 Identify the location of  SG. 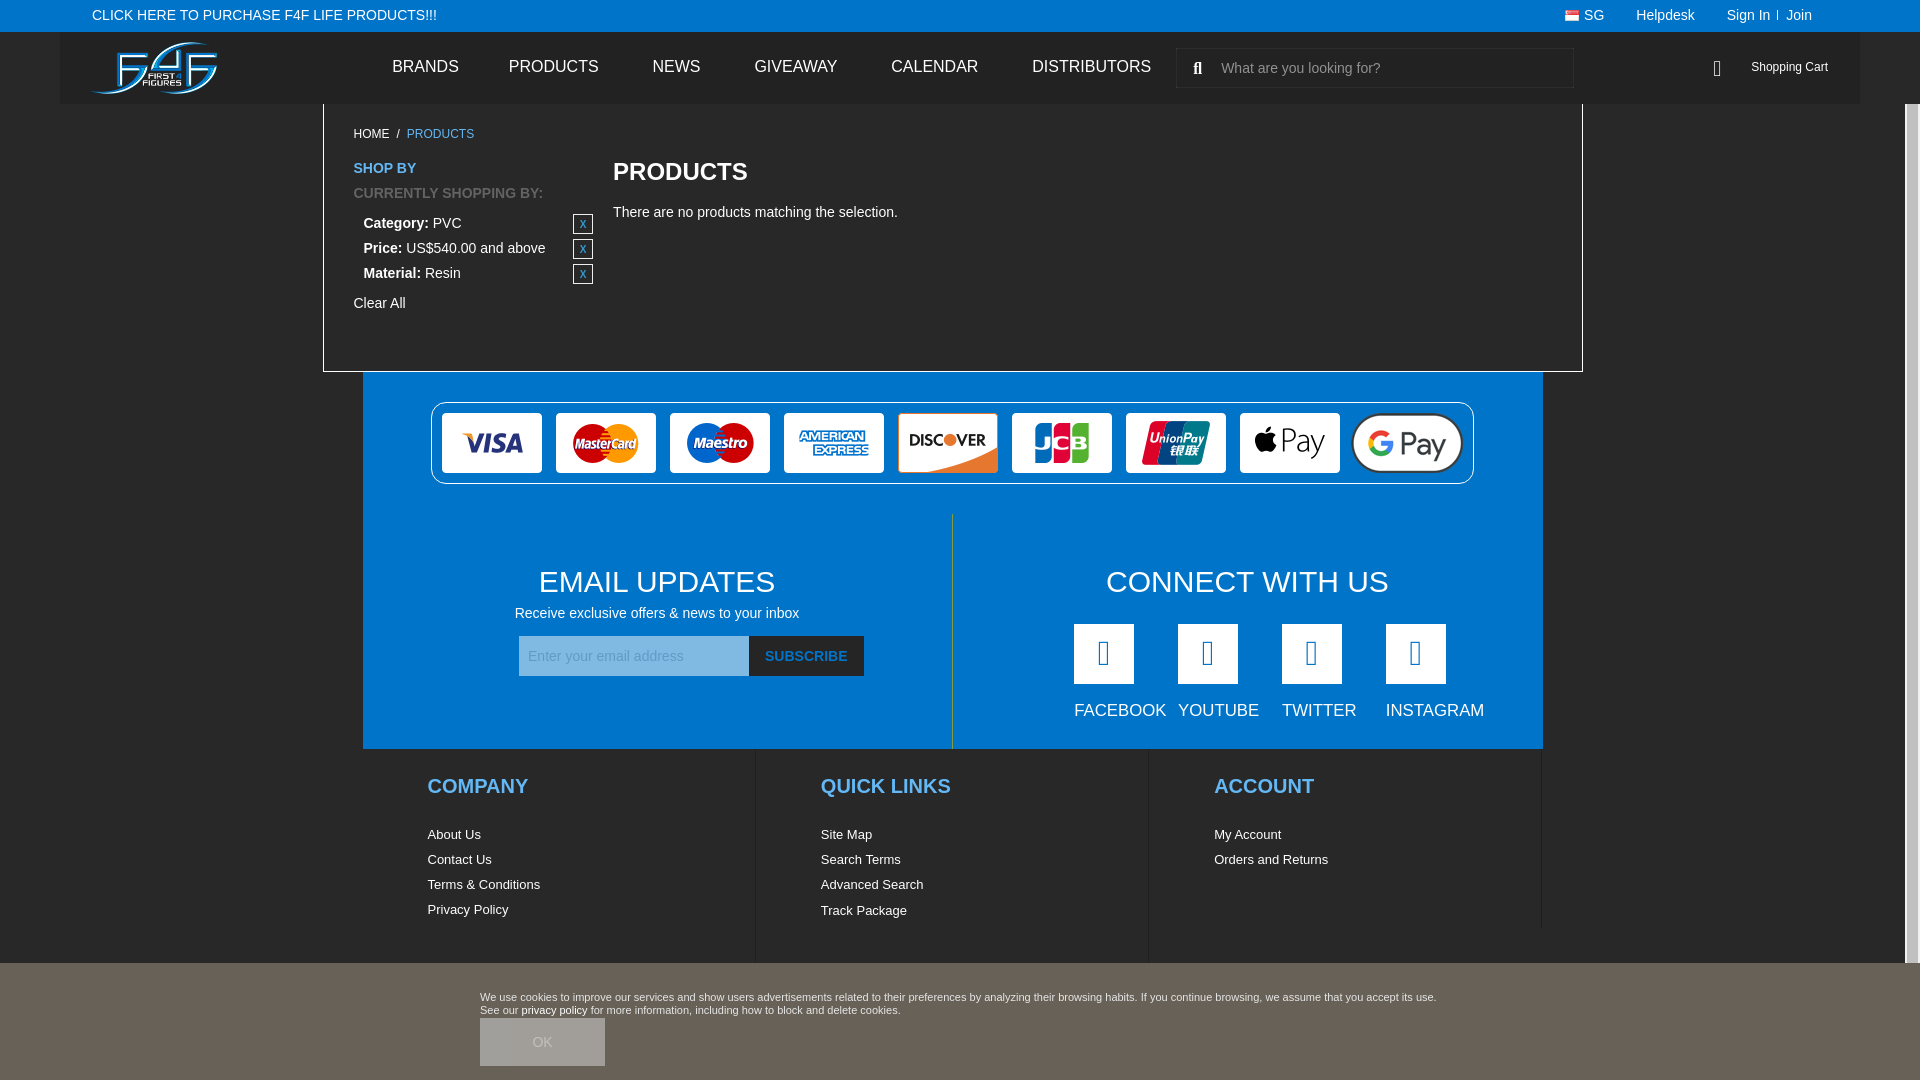
(1584, 16).